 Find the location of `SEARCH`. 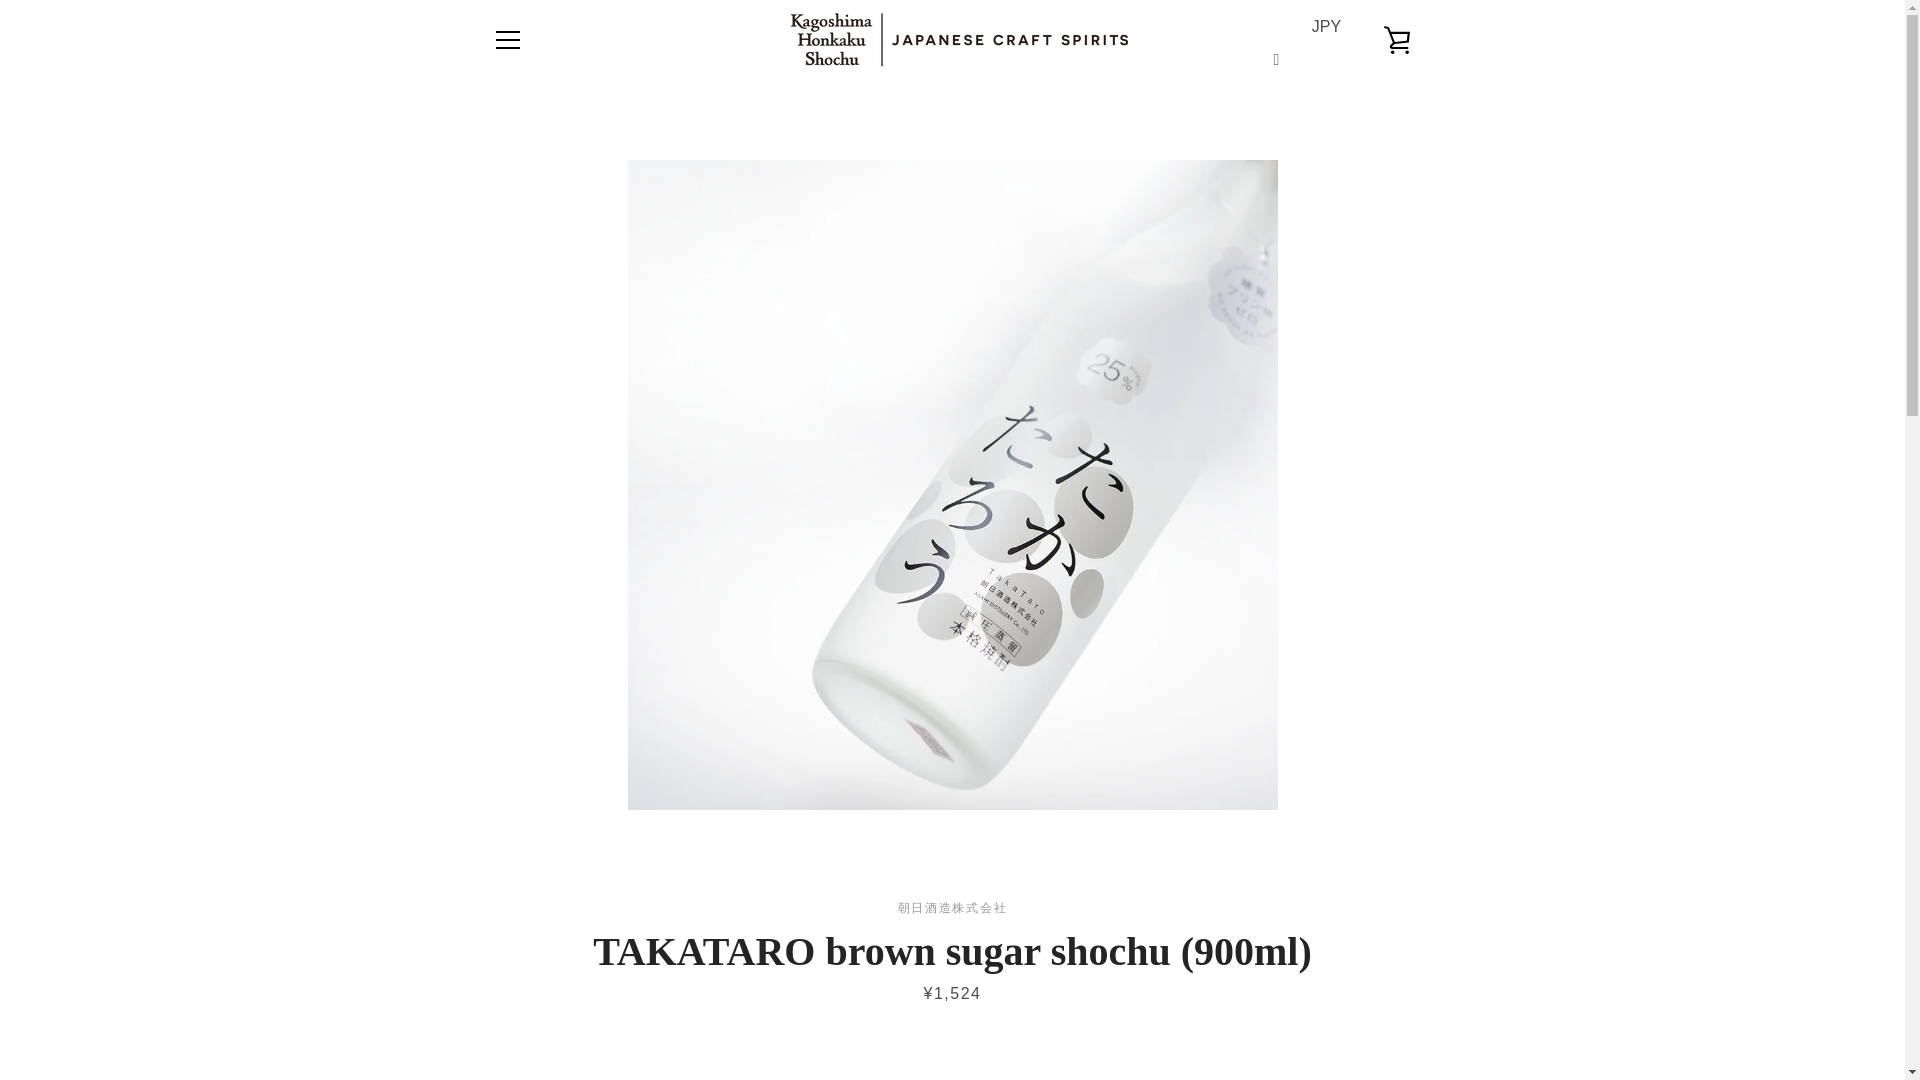

SEARCH is located at coordinates (520, 690).